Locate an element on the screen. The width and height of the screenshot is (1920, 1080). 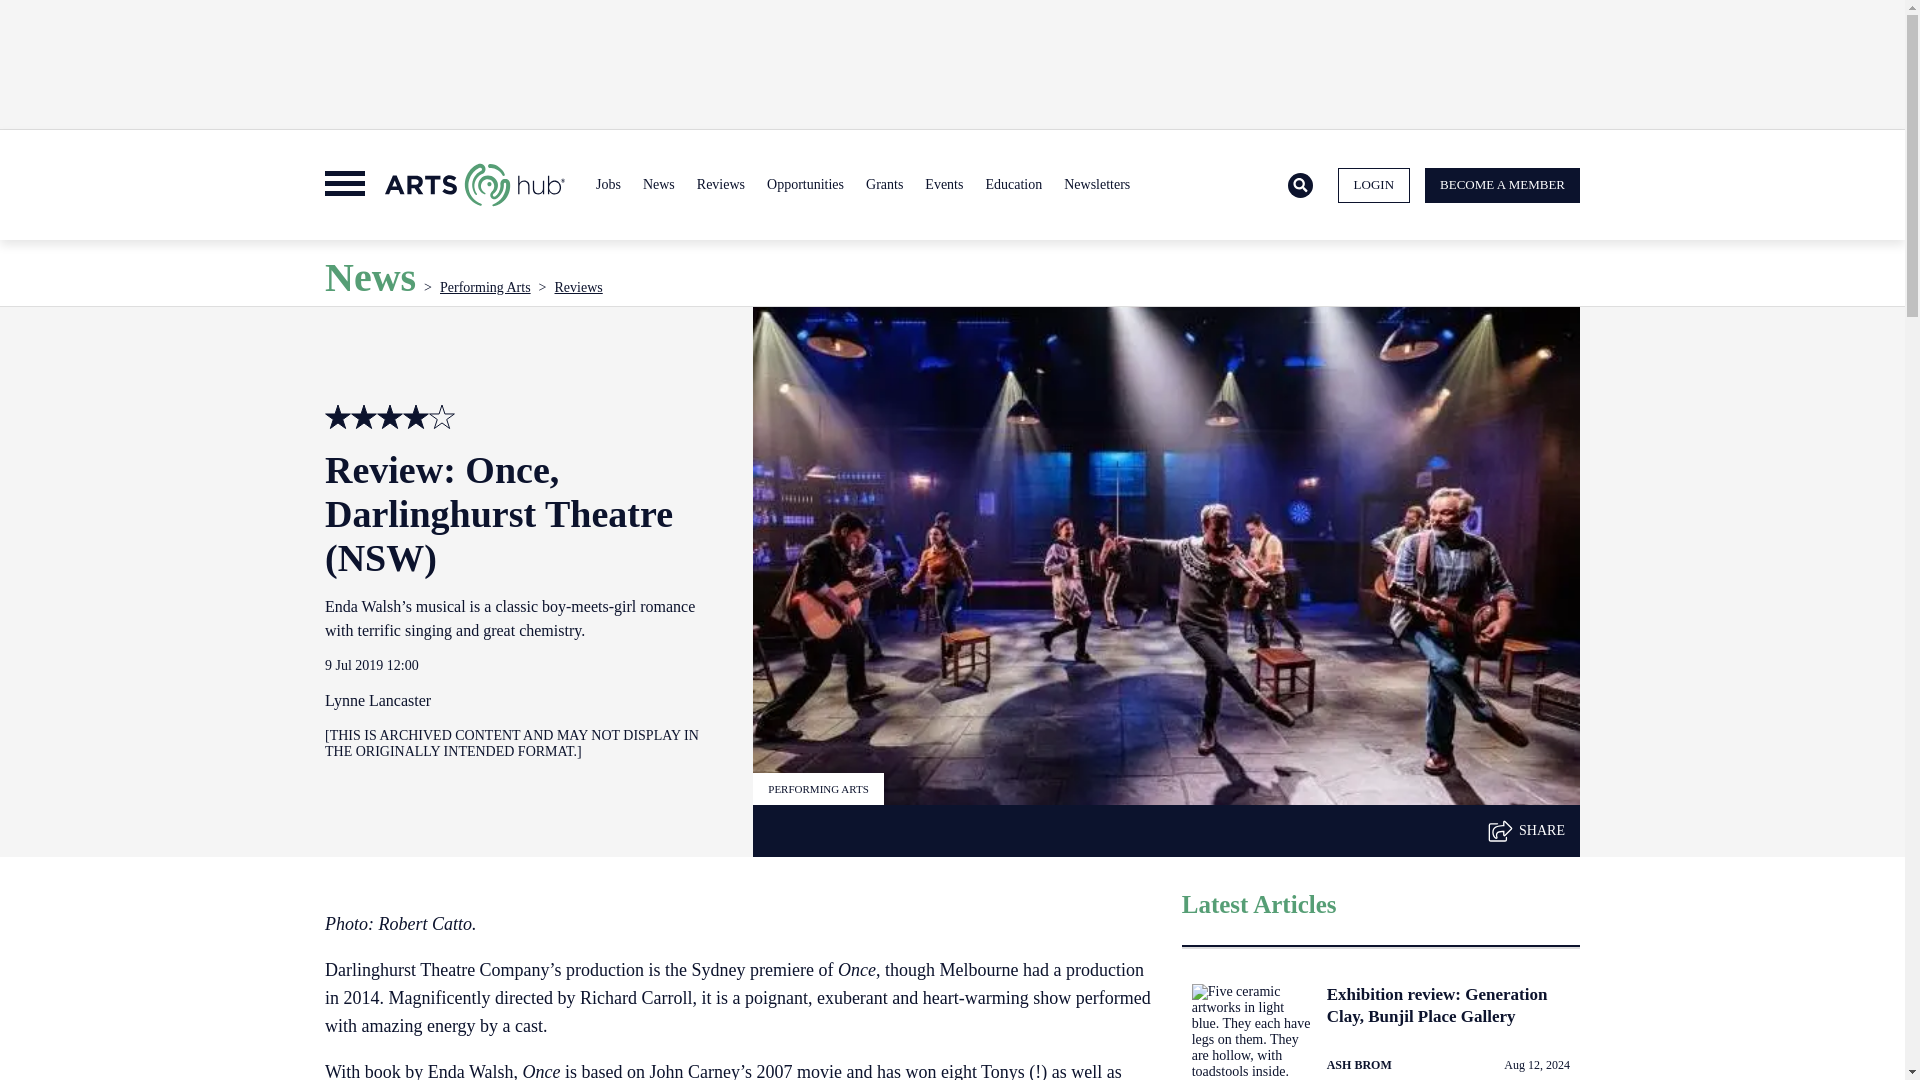
LOGIN is located at coordinates (1374, 186).